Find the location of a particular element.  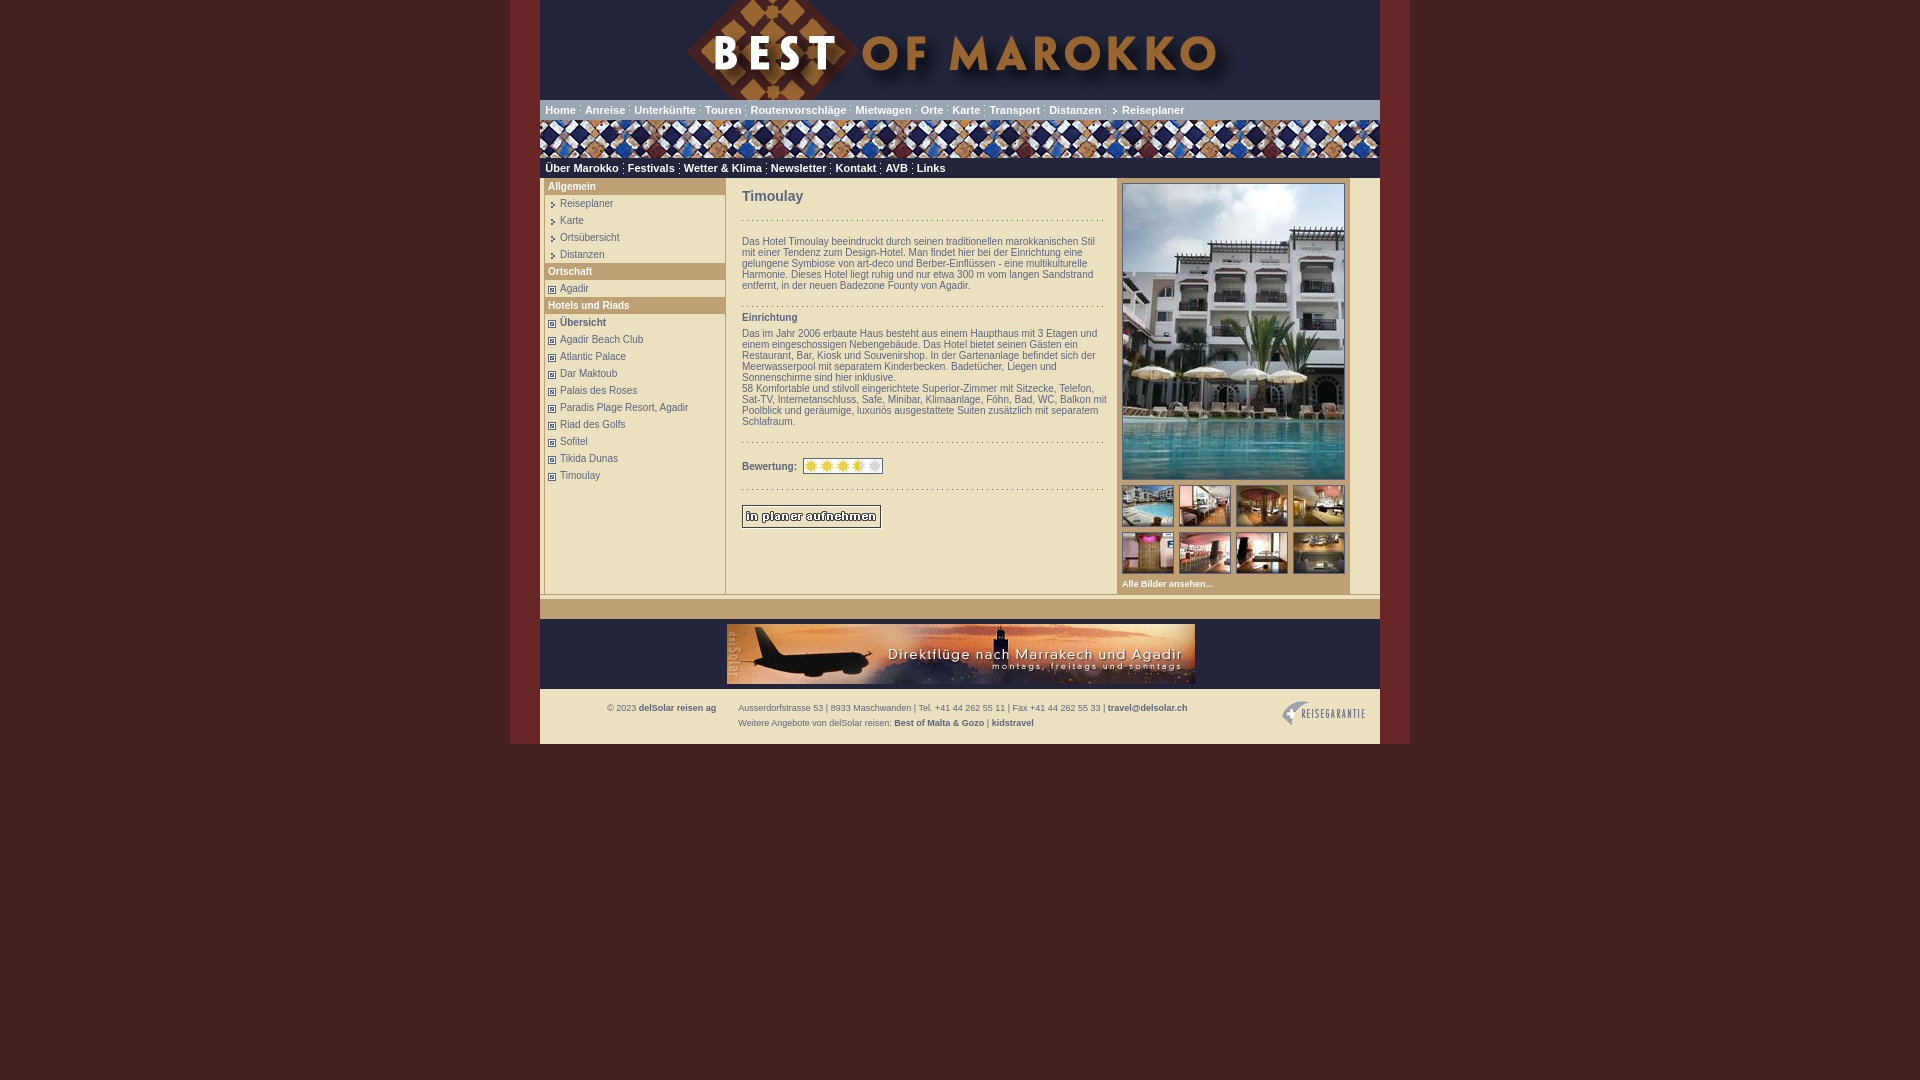

Karte is located at coordinates (566, 220).